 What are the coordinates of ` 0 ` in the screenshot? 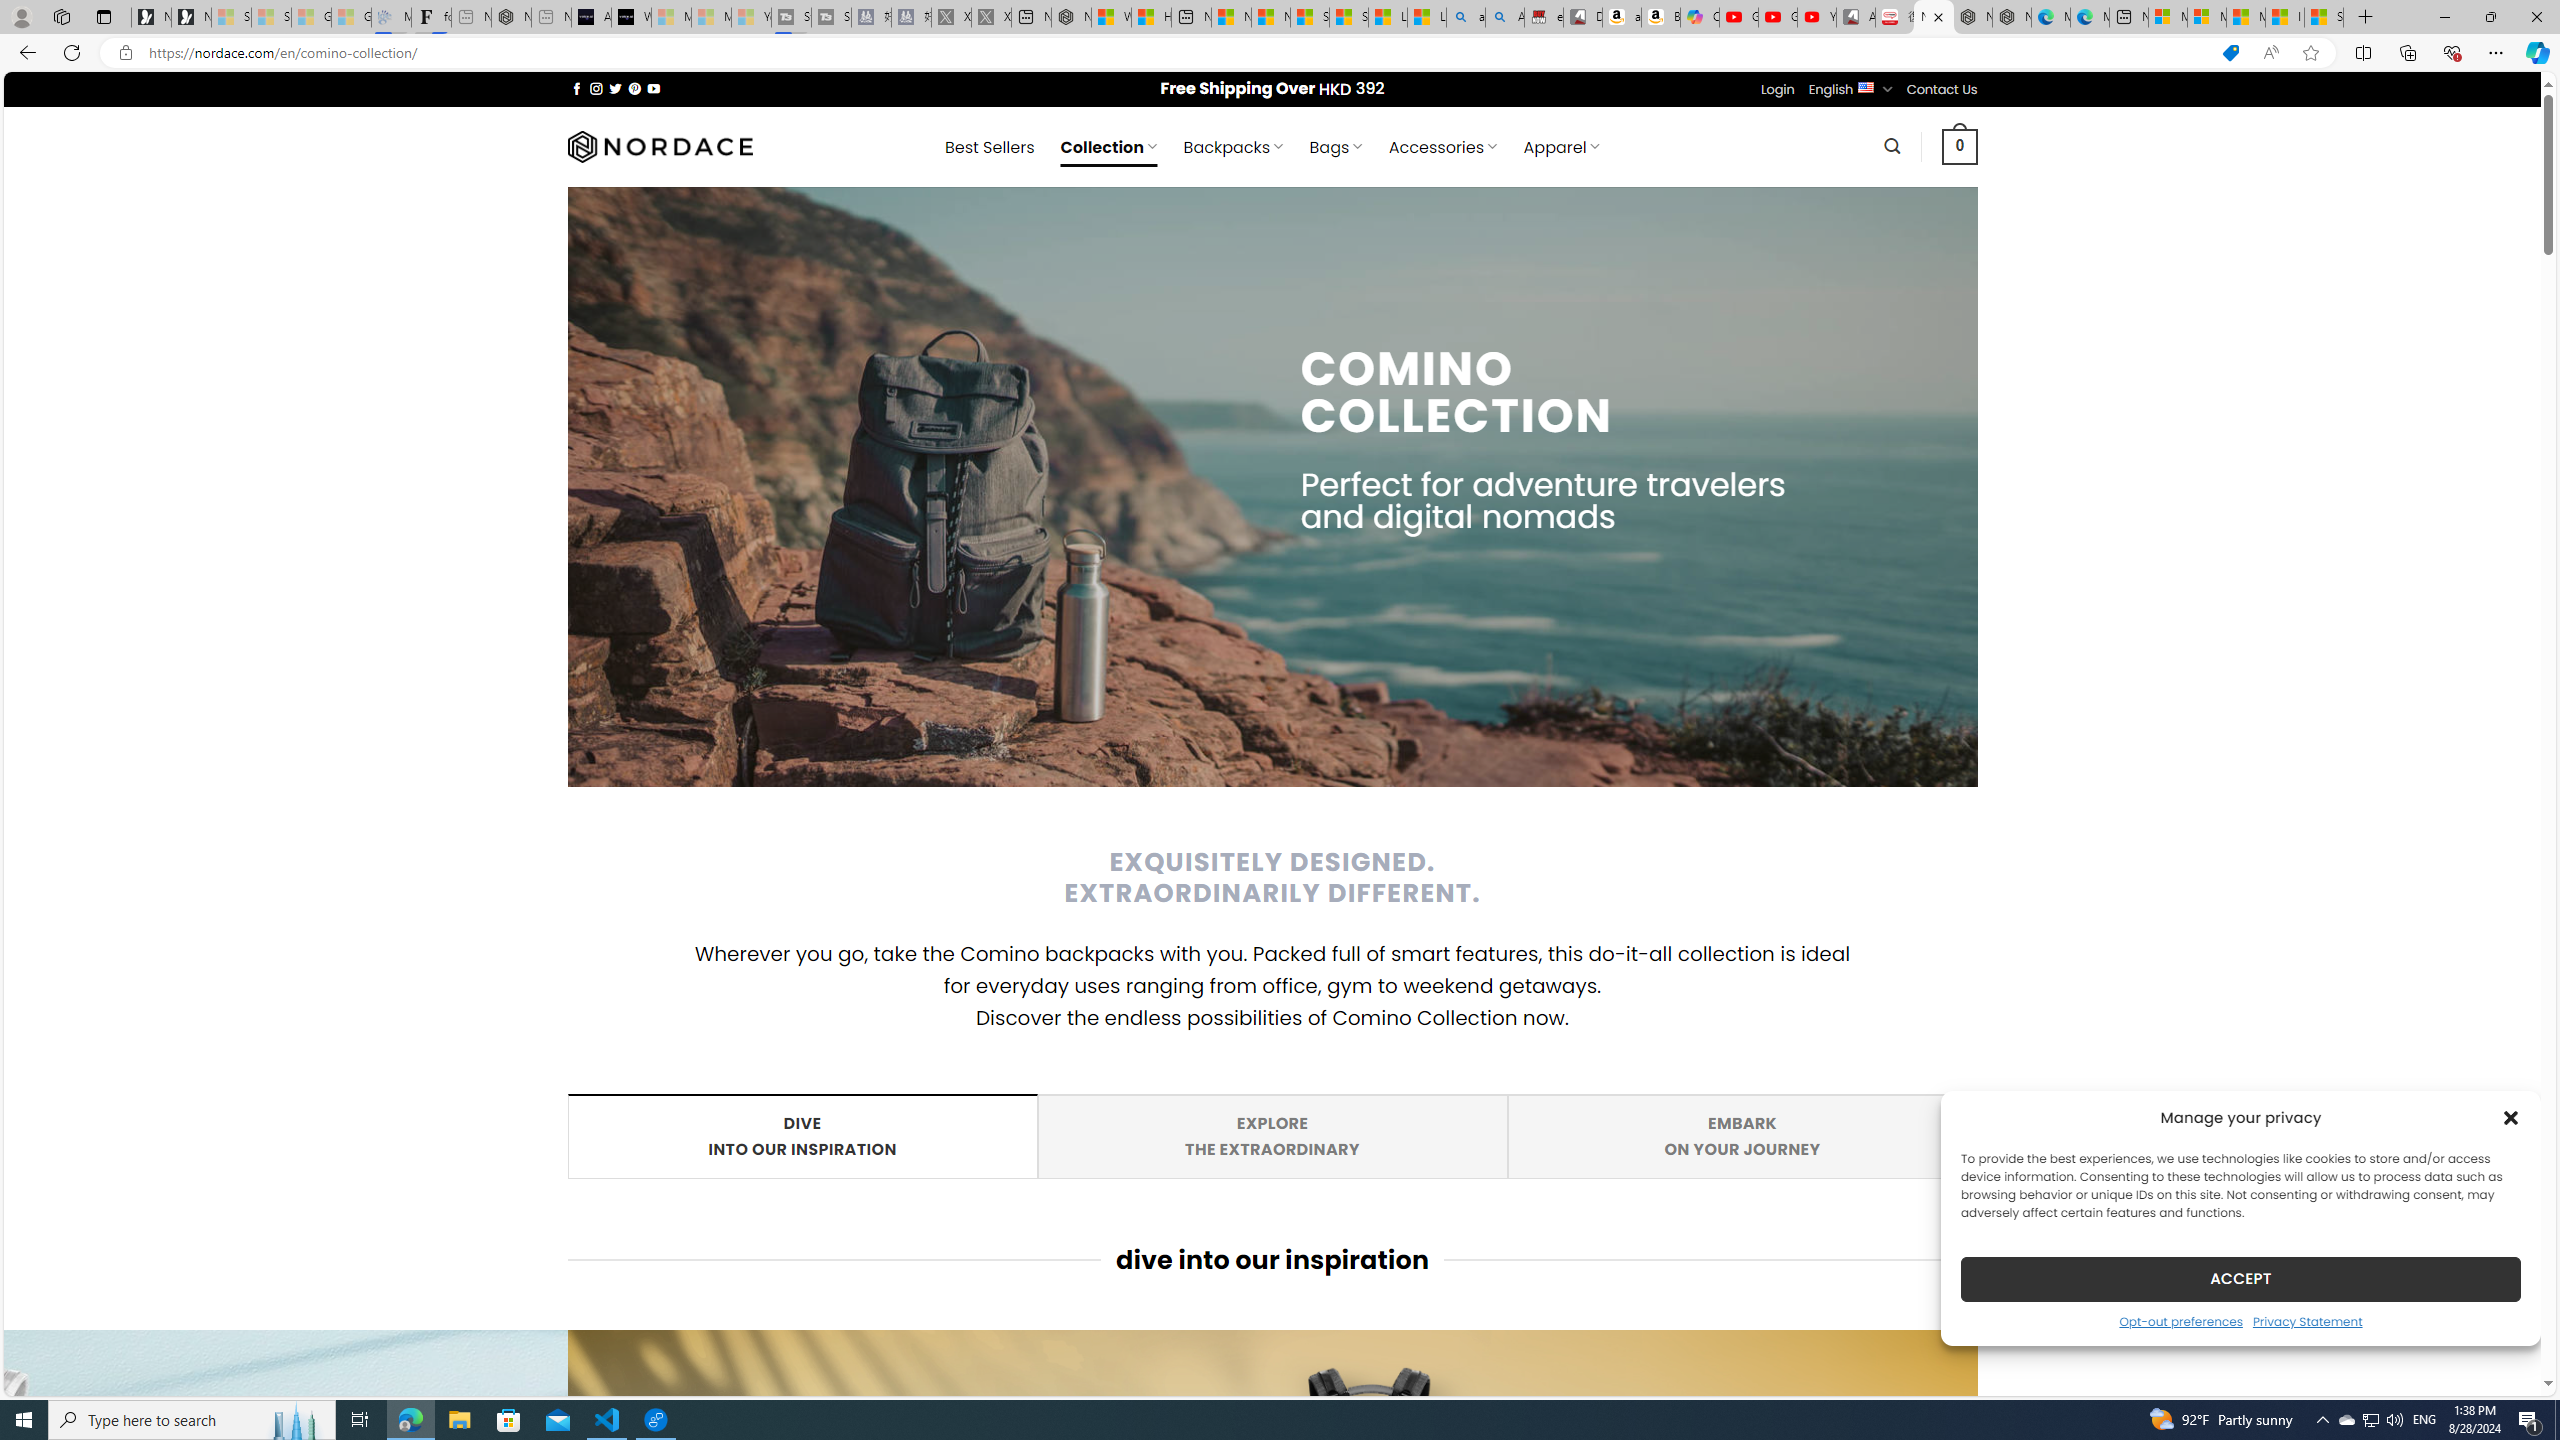 It's located at (1960, 146).